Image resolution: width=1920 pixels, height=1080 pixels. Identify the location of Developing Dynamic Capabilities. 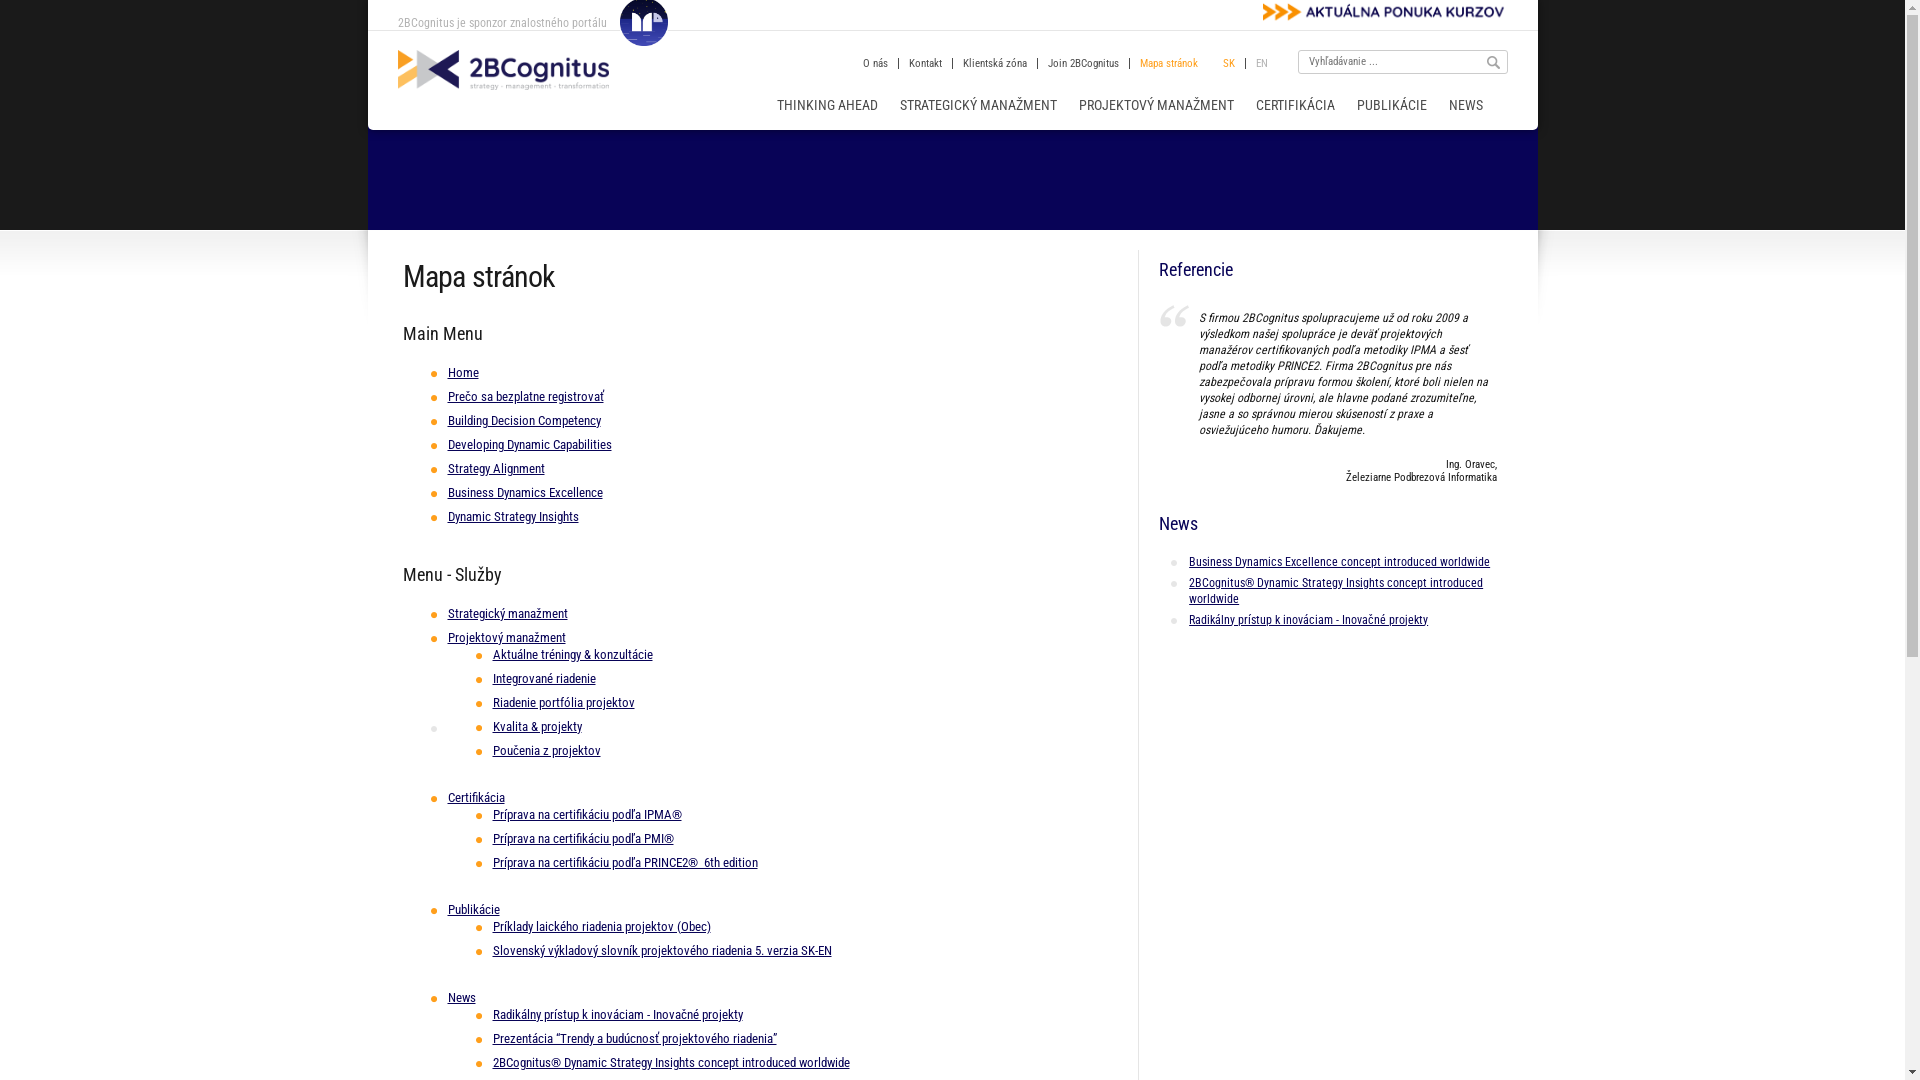
(530, 444).